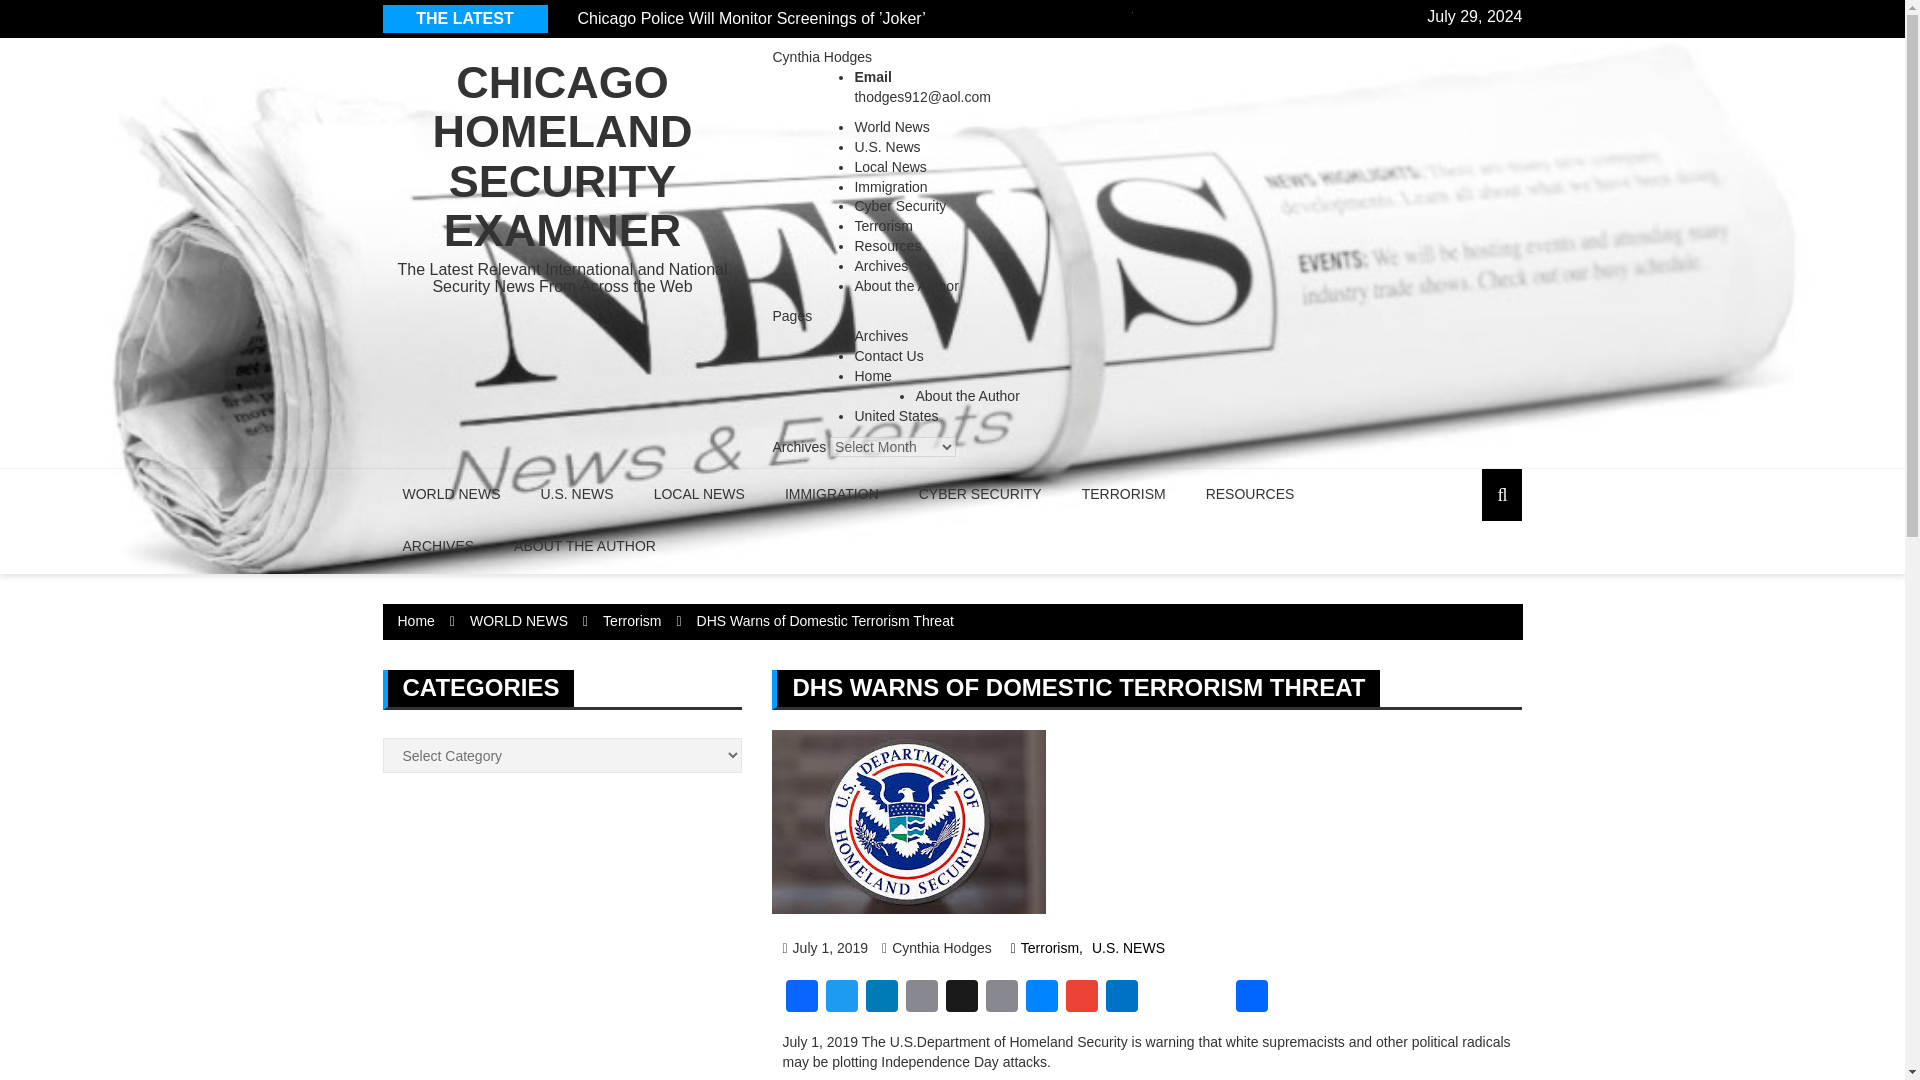 Image resolution: width=1920 pixels, height=1080 pixels. Describe the element at coordinates (562, 157) in the screenshot. I see `CHICAGO HOMELAND SECURITY EXAMINER` at that location.